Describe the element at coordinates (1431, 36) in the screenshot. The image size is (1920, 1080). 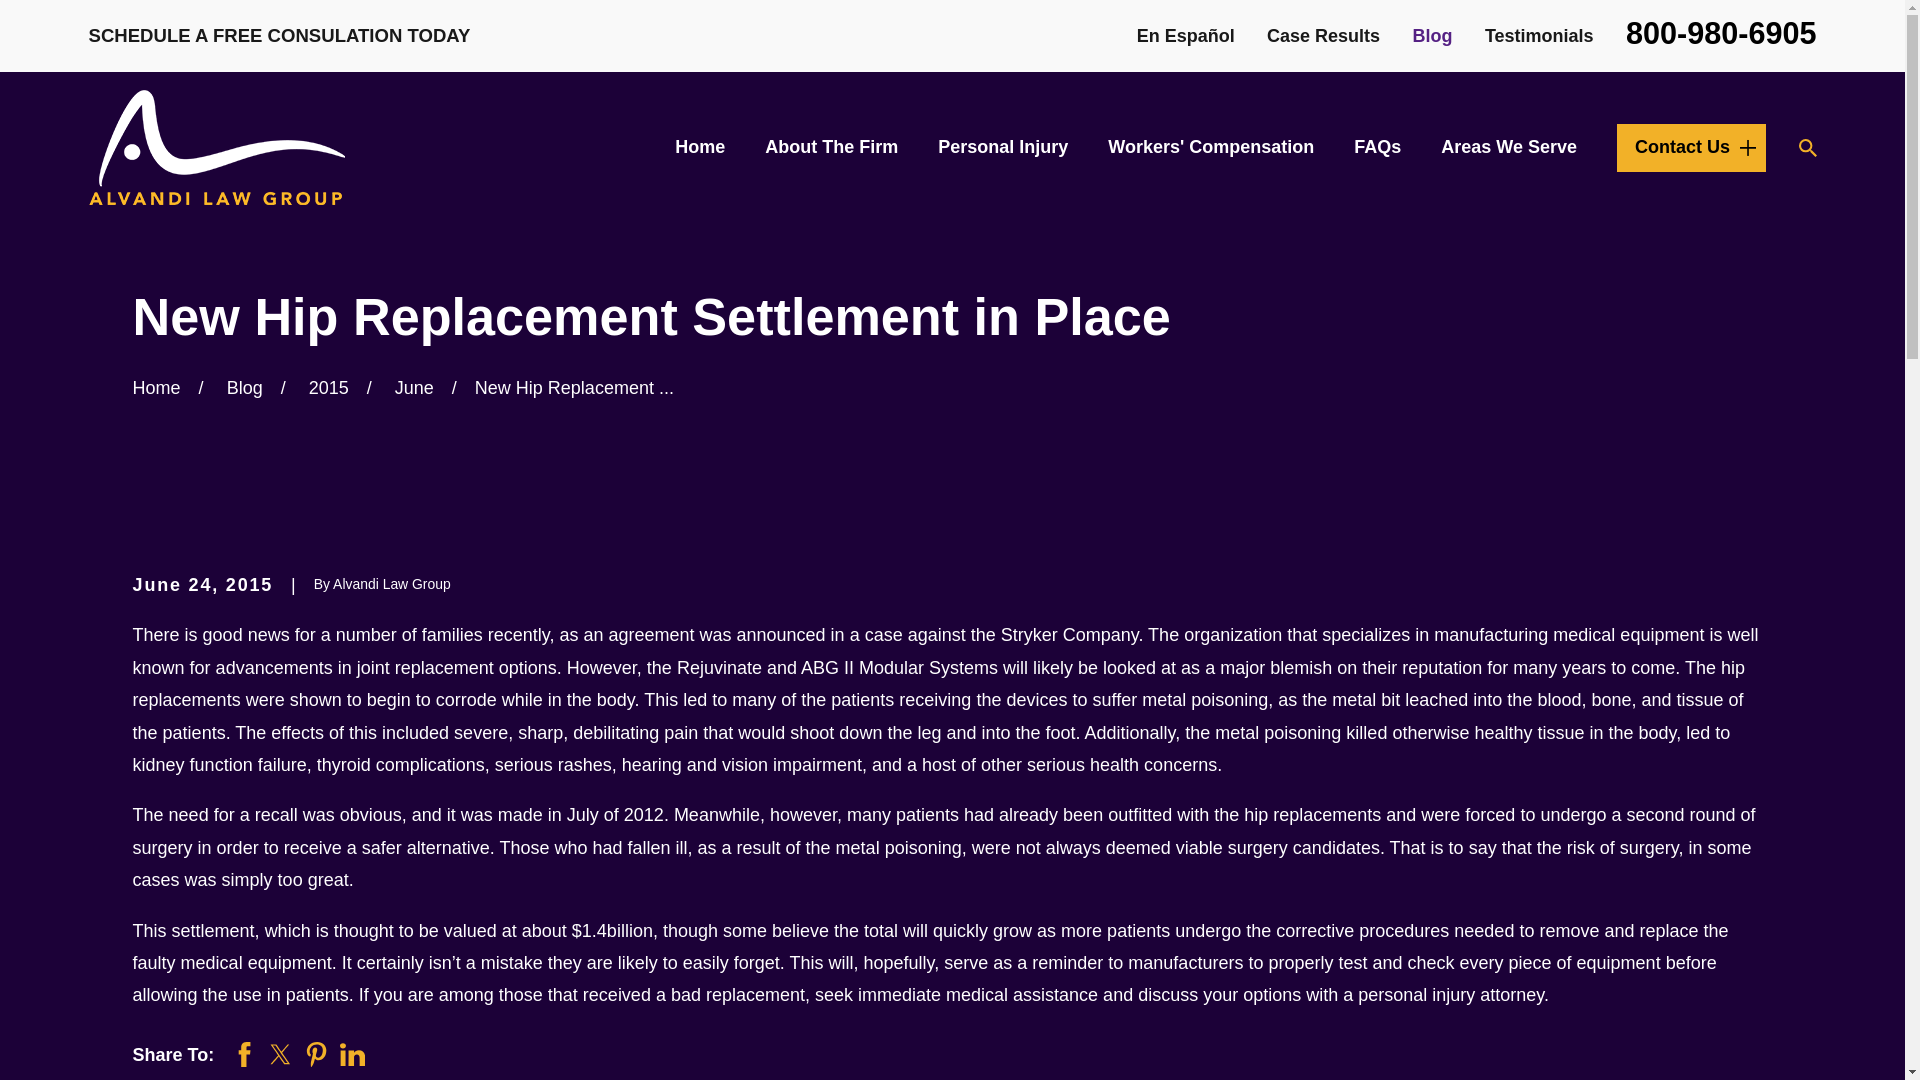
I see `Blog` at that location.